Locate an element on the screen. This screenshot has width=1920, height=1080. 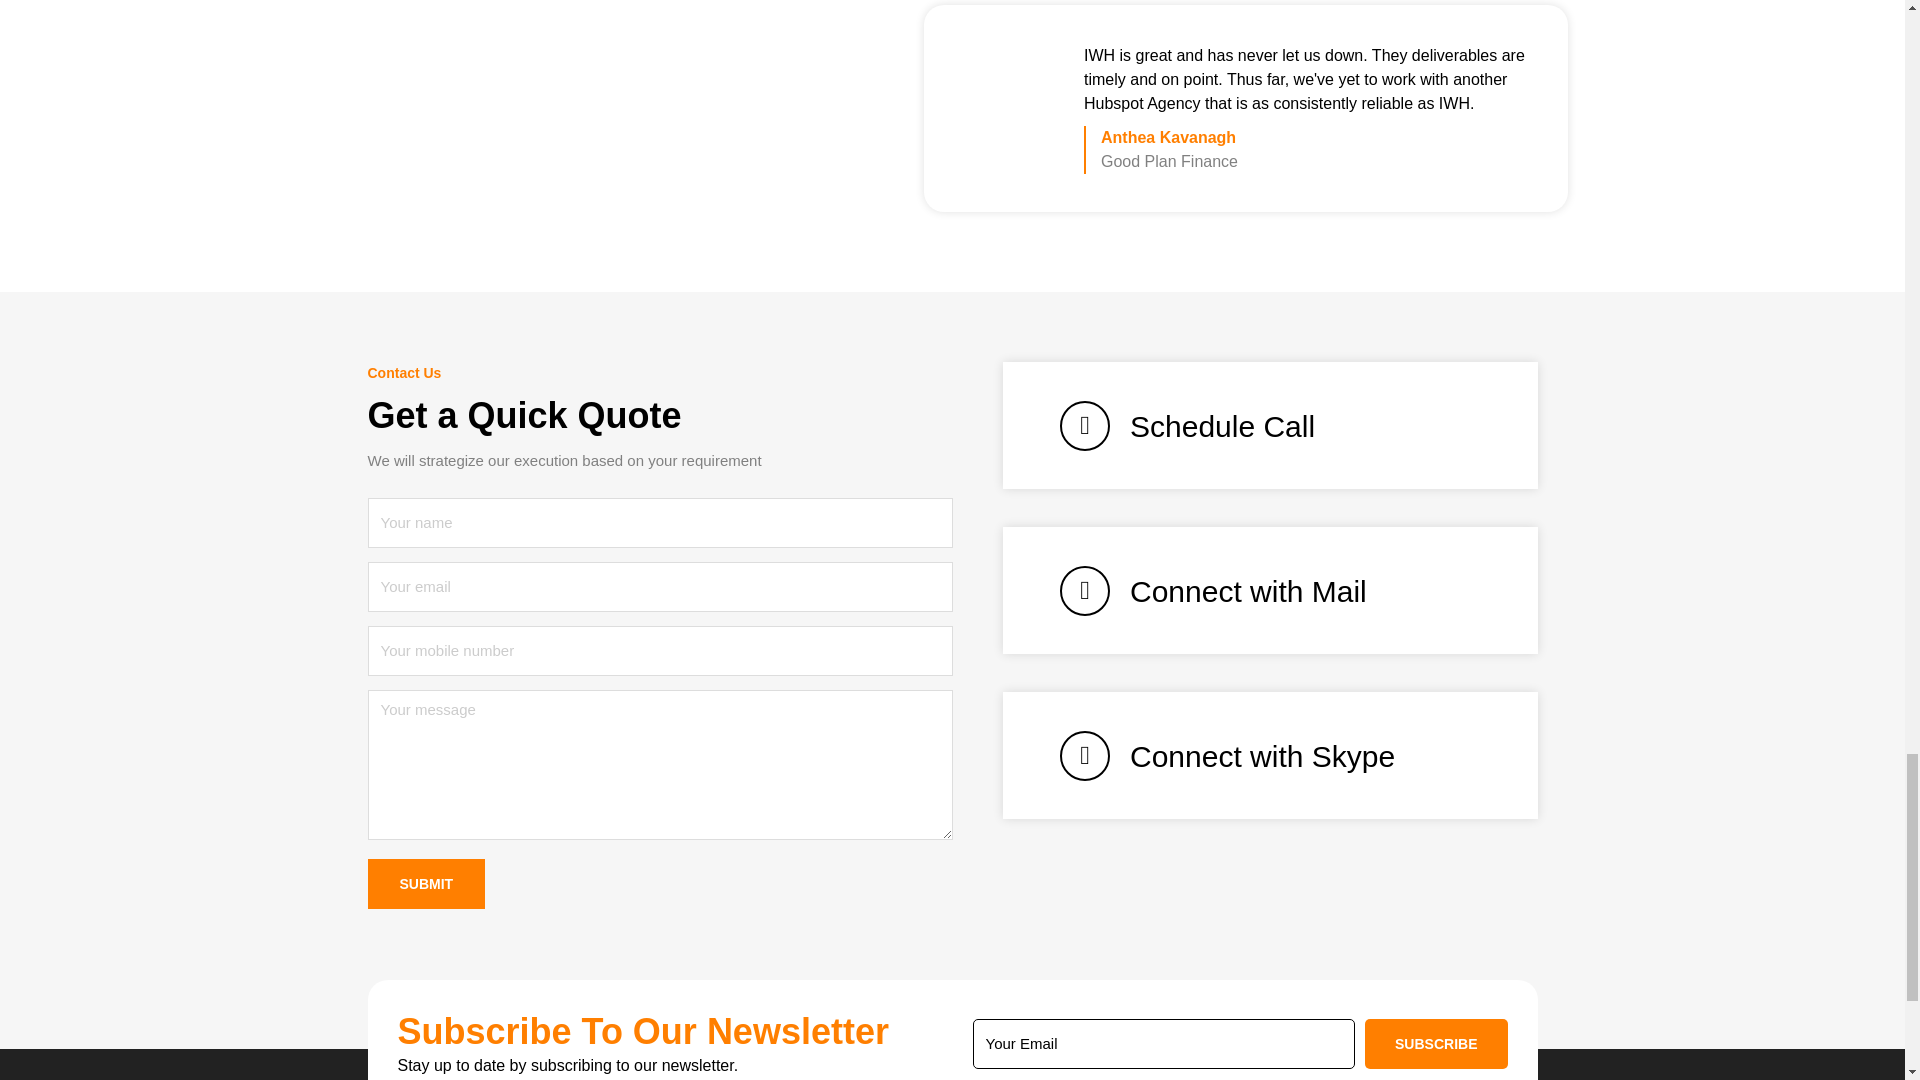
Submit is located at coordinates (426, 884).